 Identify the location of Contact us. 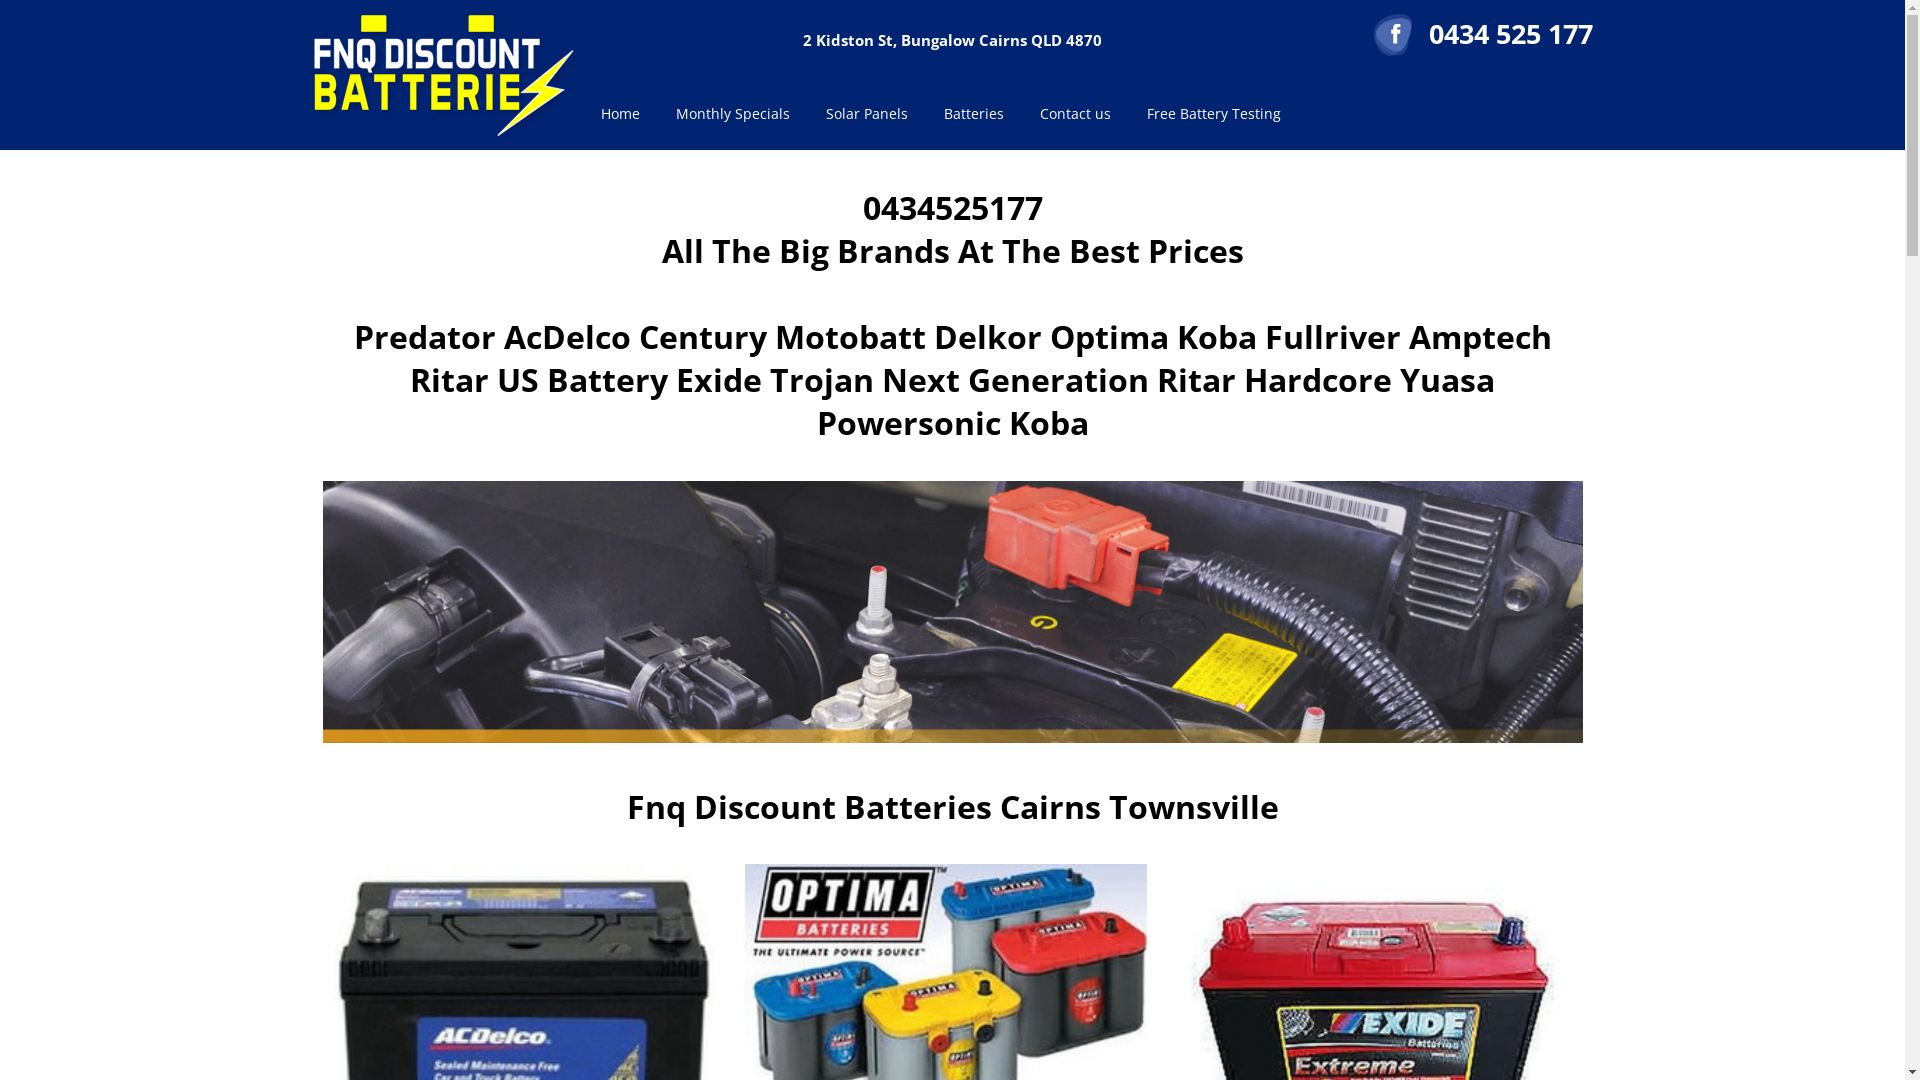
(1076, 114).